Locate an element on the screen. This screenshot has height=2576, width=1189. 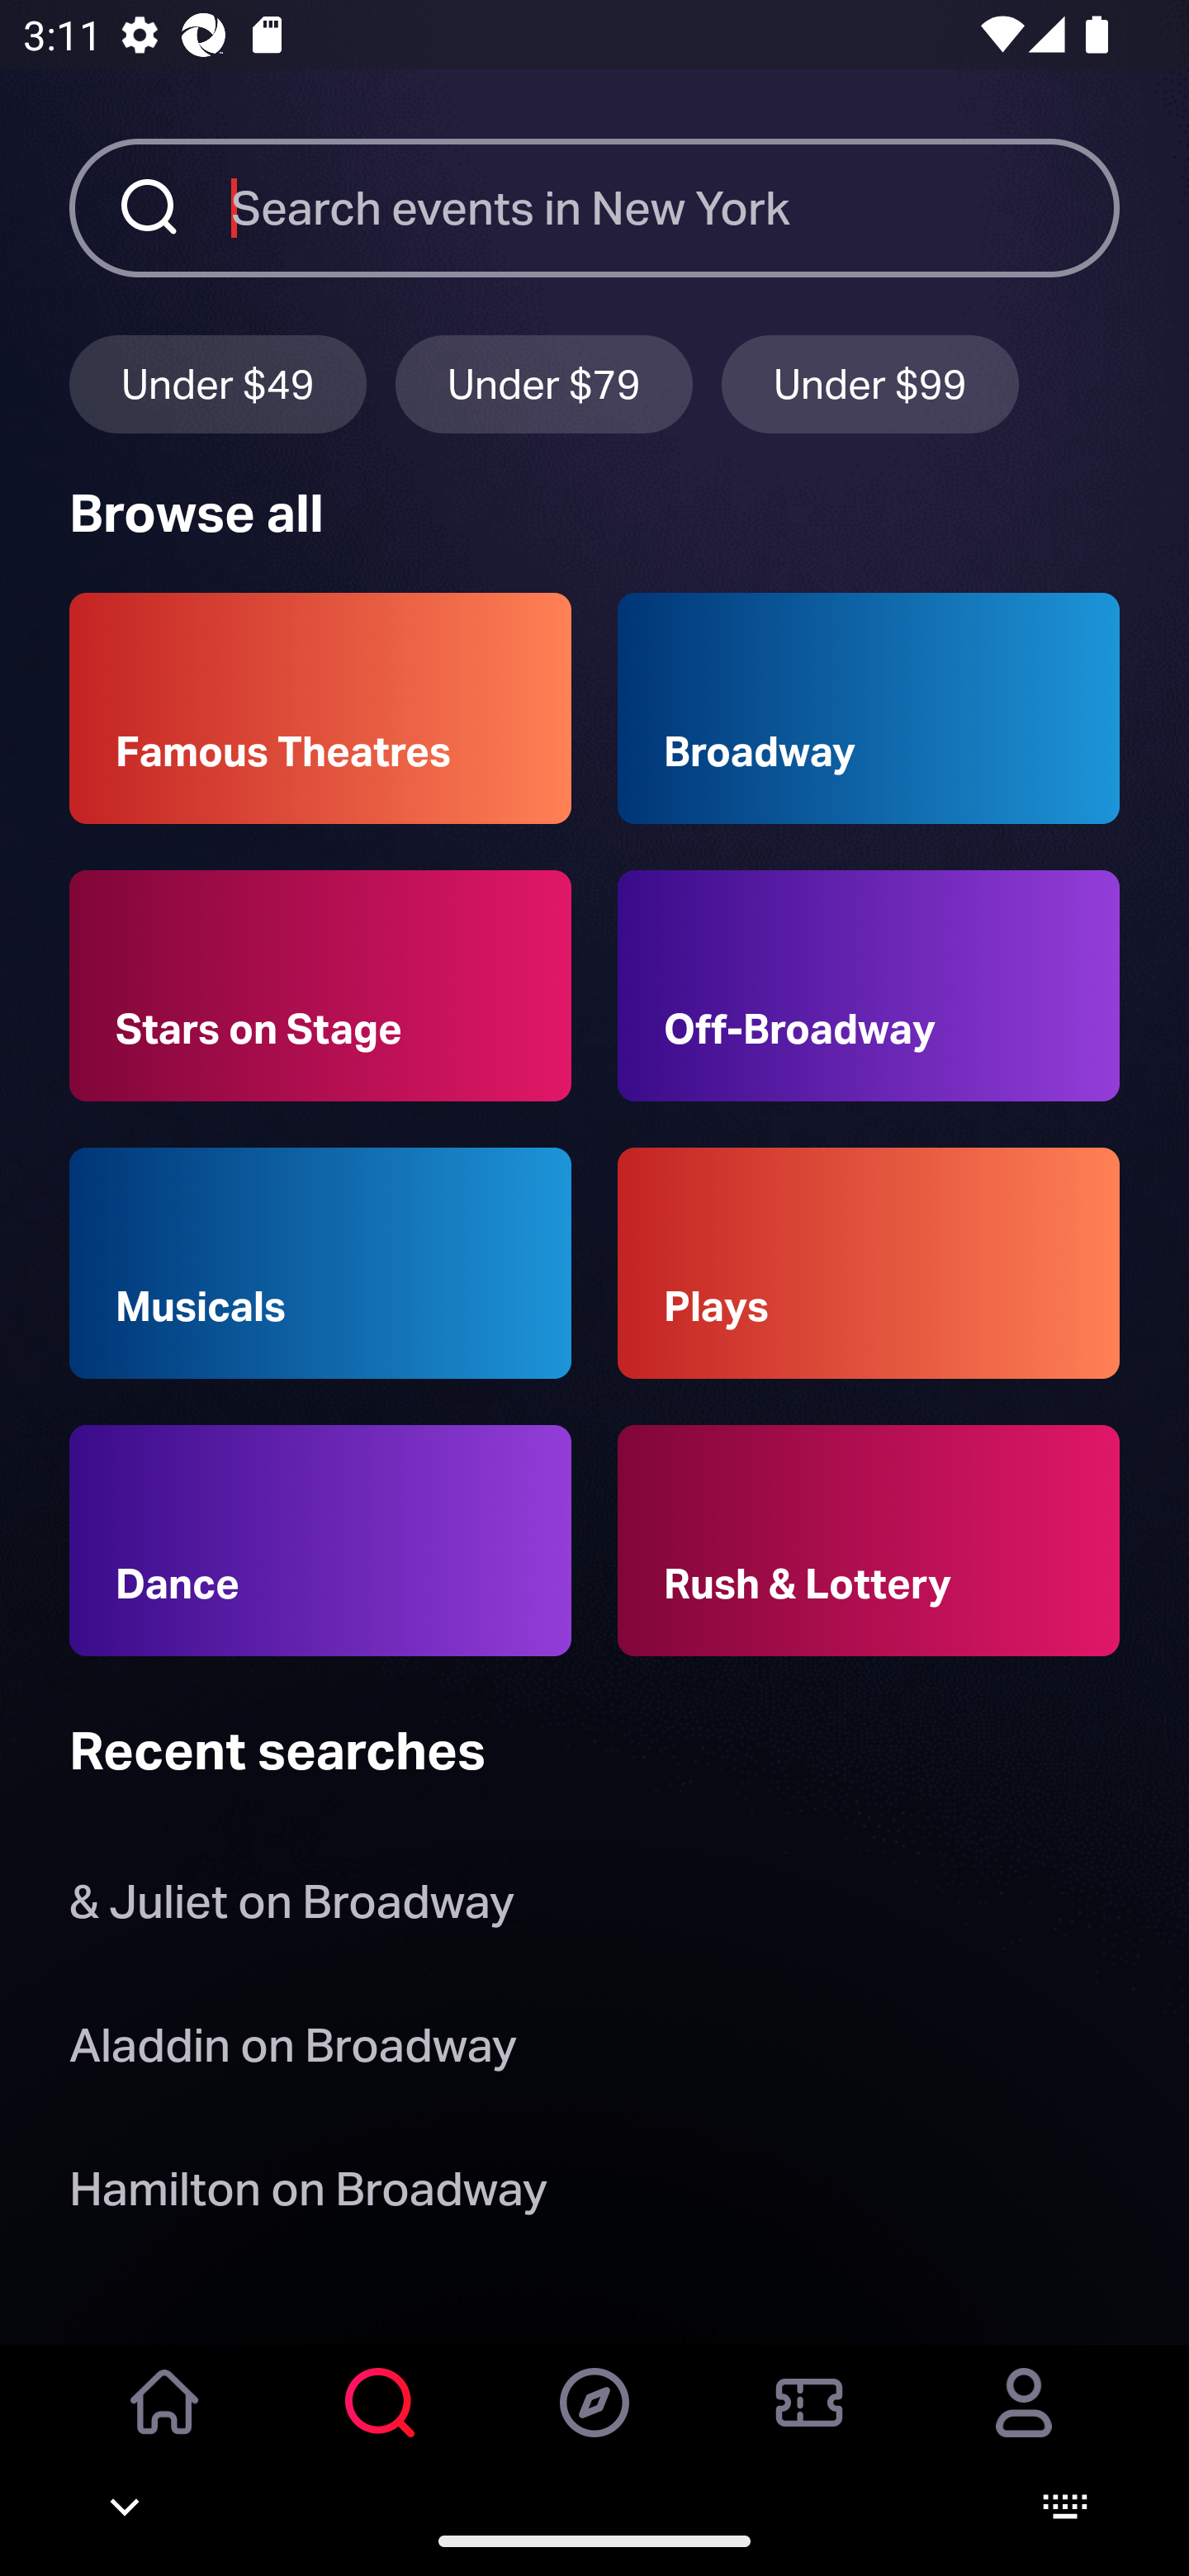
Search events in New York is located at coordinates (675, 207).